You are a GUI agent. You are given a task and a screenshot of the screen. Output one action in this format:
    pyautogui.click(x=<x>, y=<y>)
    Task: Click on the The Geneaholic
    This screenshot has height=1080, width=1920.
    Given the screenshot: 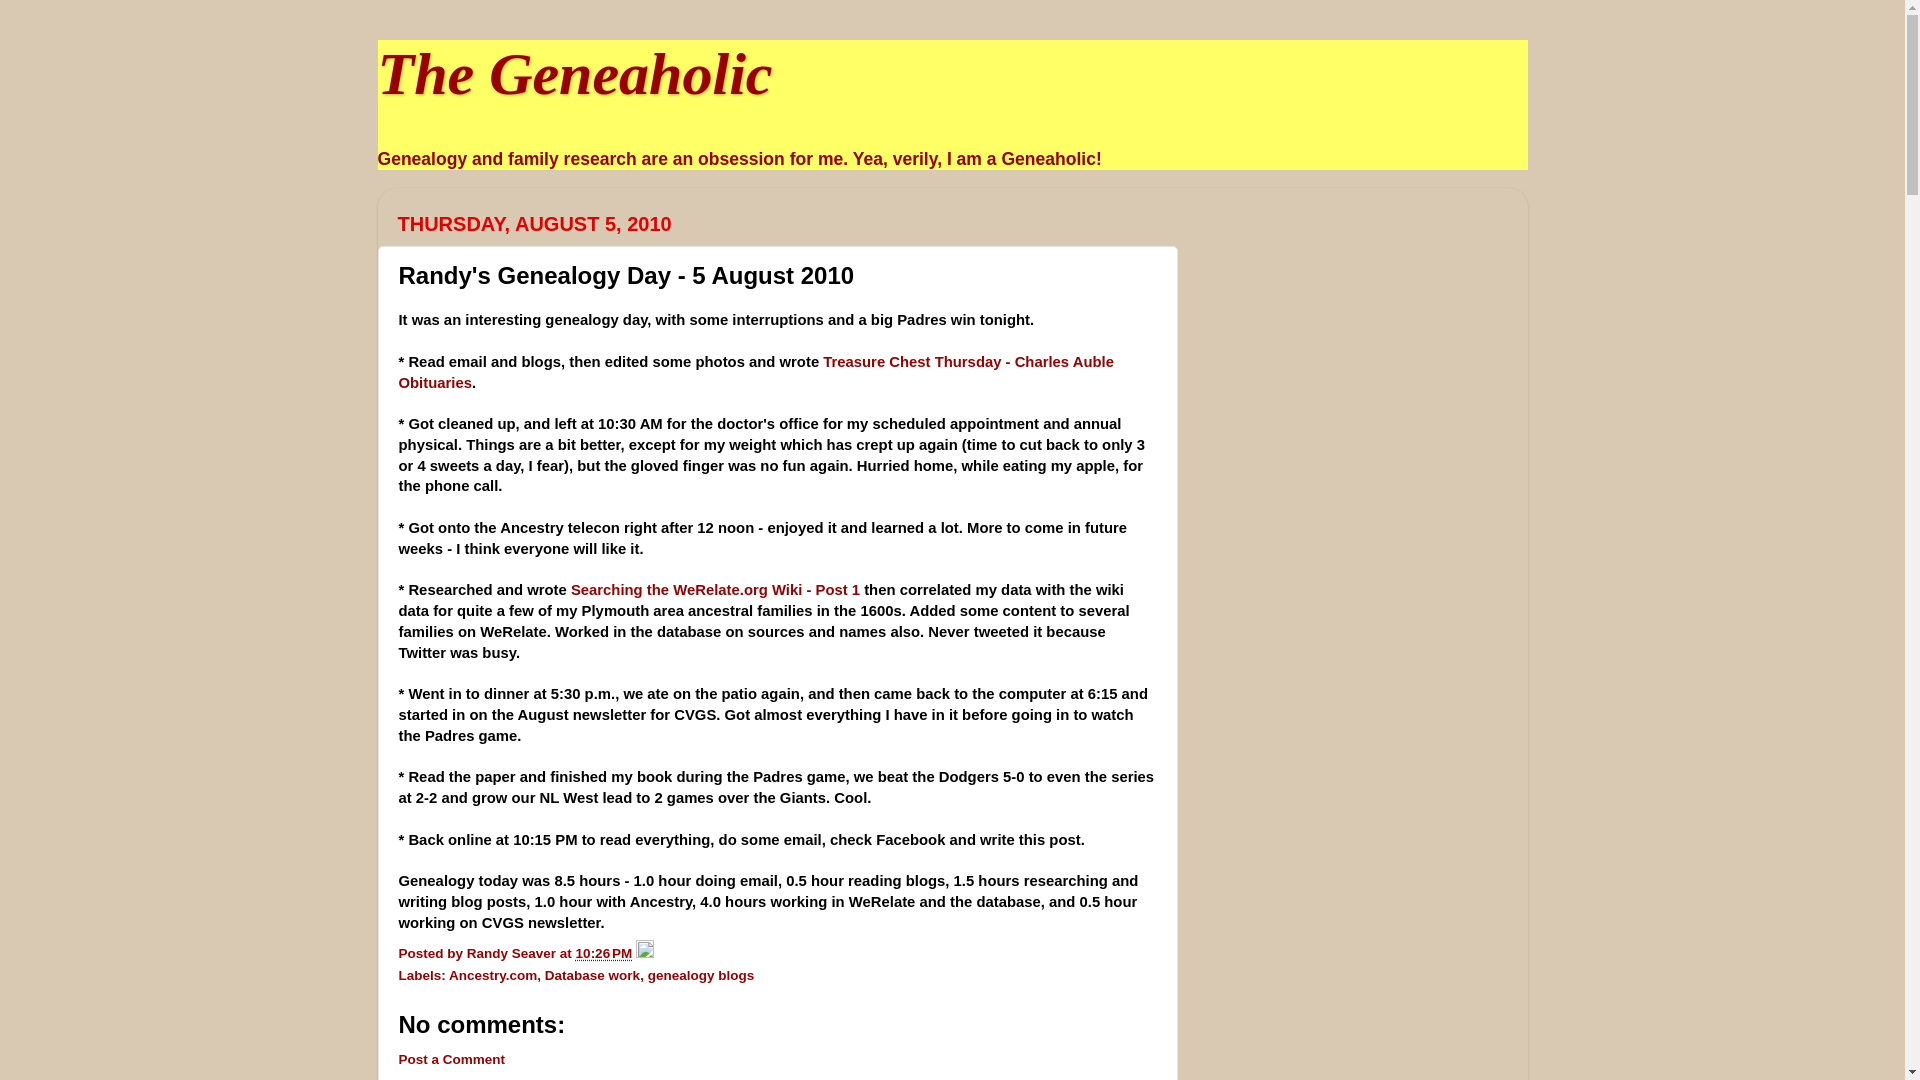 What is the action you would take?
    pyautogui.click(x=576, y=74)
    